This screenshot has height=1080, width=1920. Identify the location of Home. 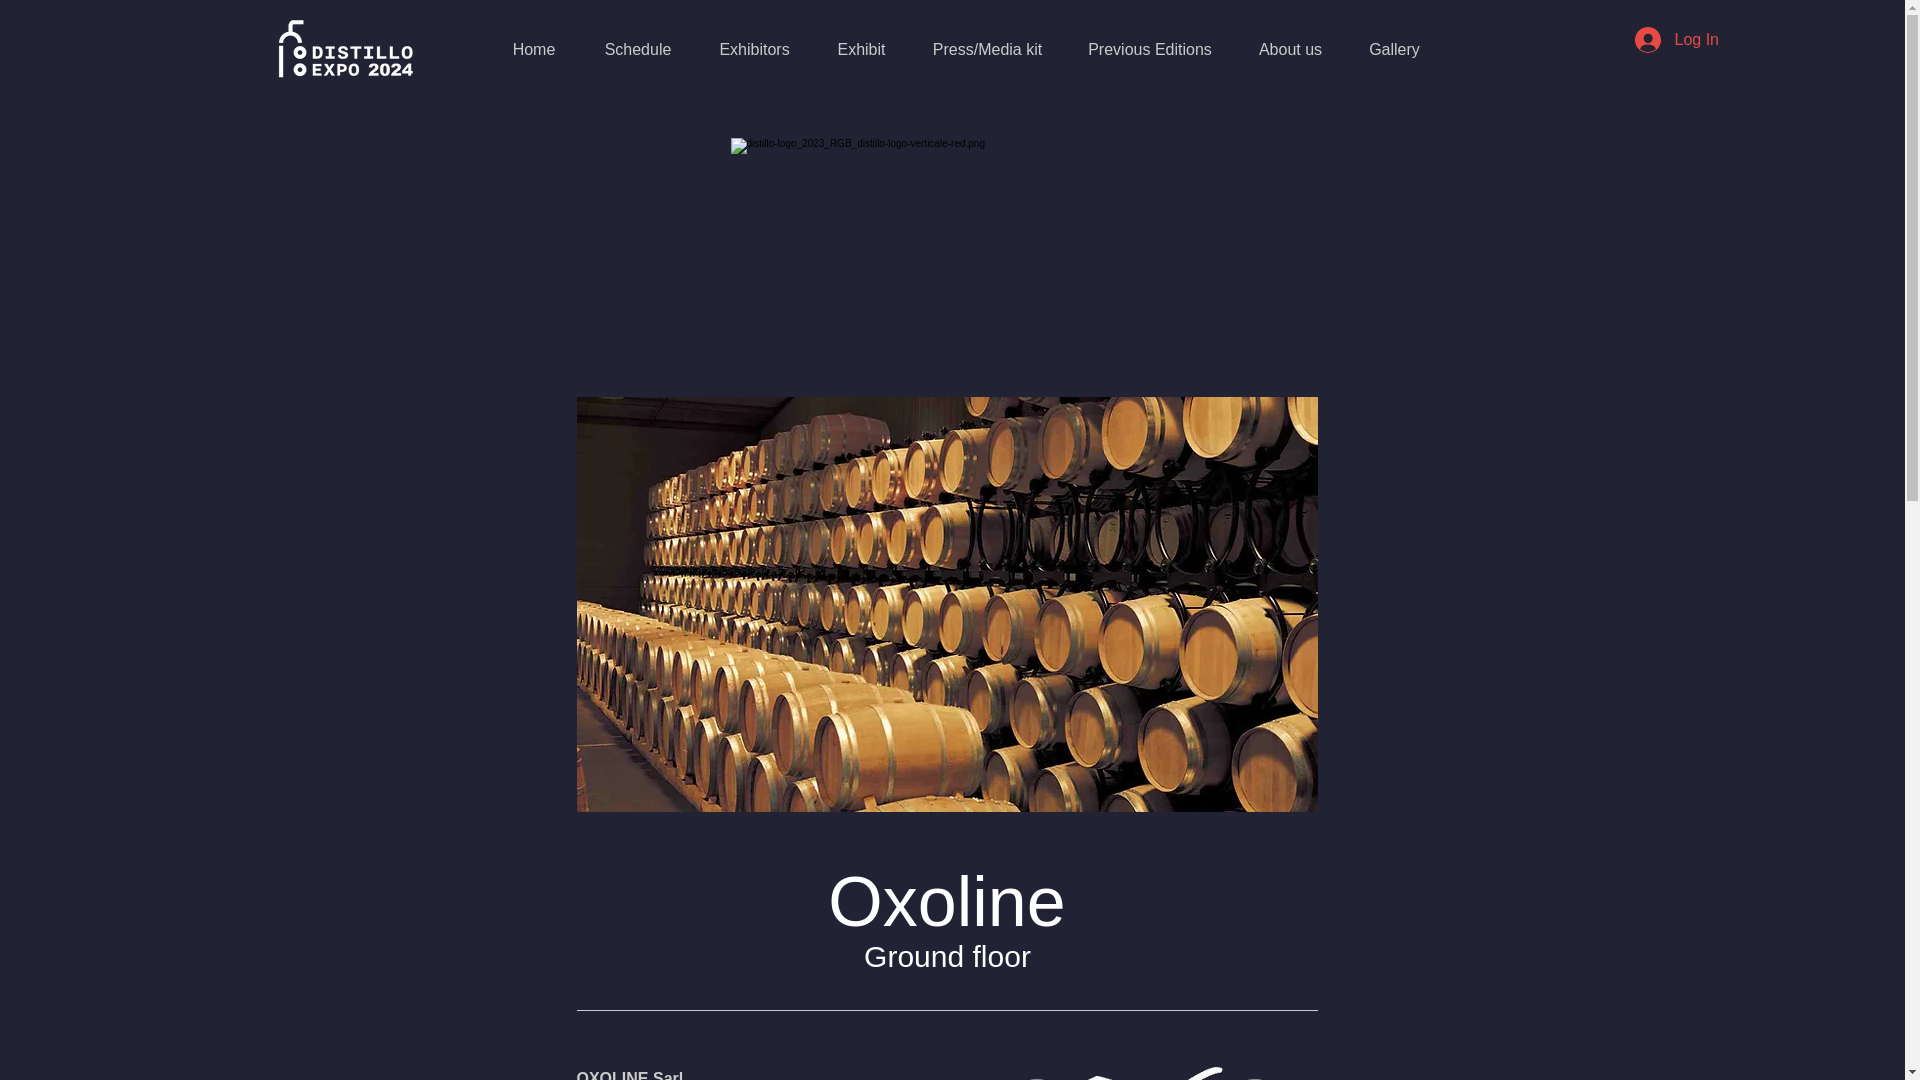
(534, 49).